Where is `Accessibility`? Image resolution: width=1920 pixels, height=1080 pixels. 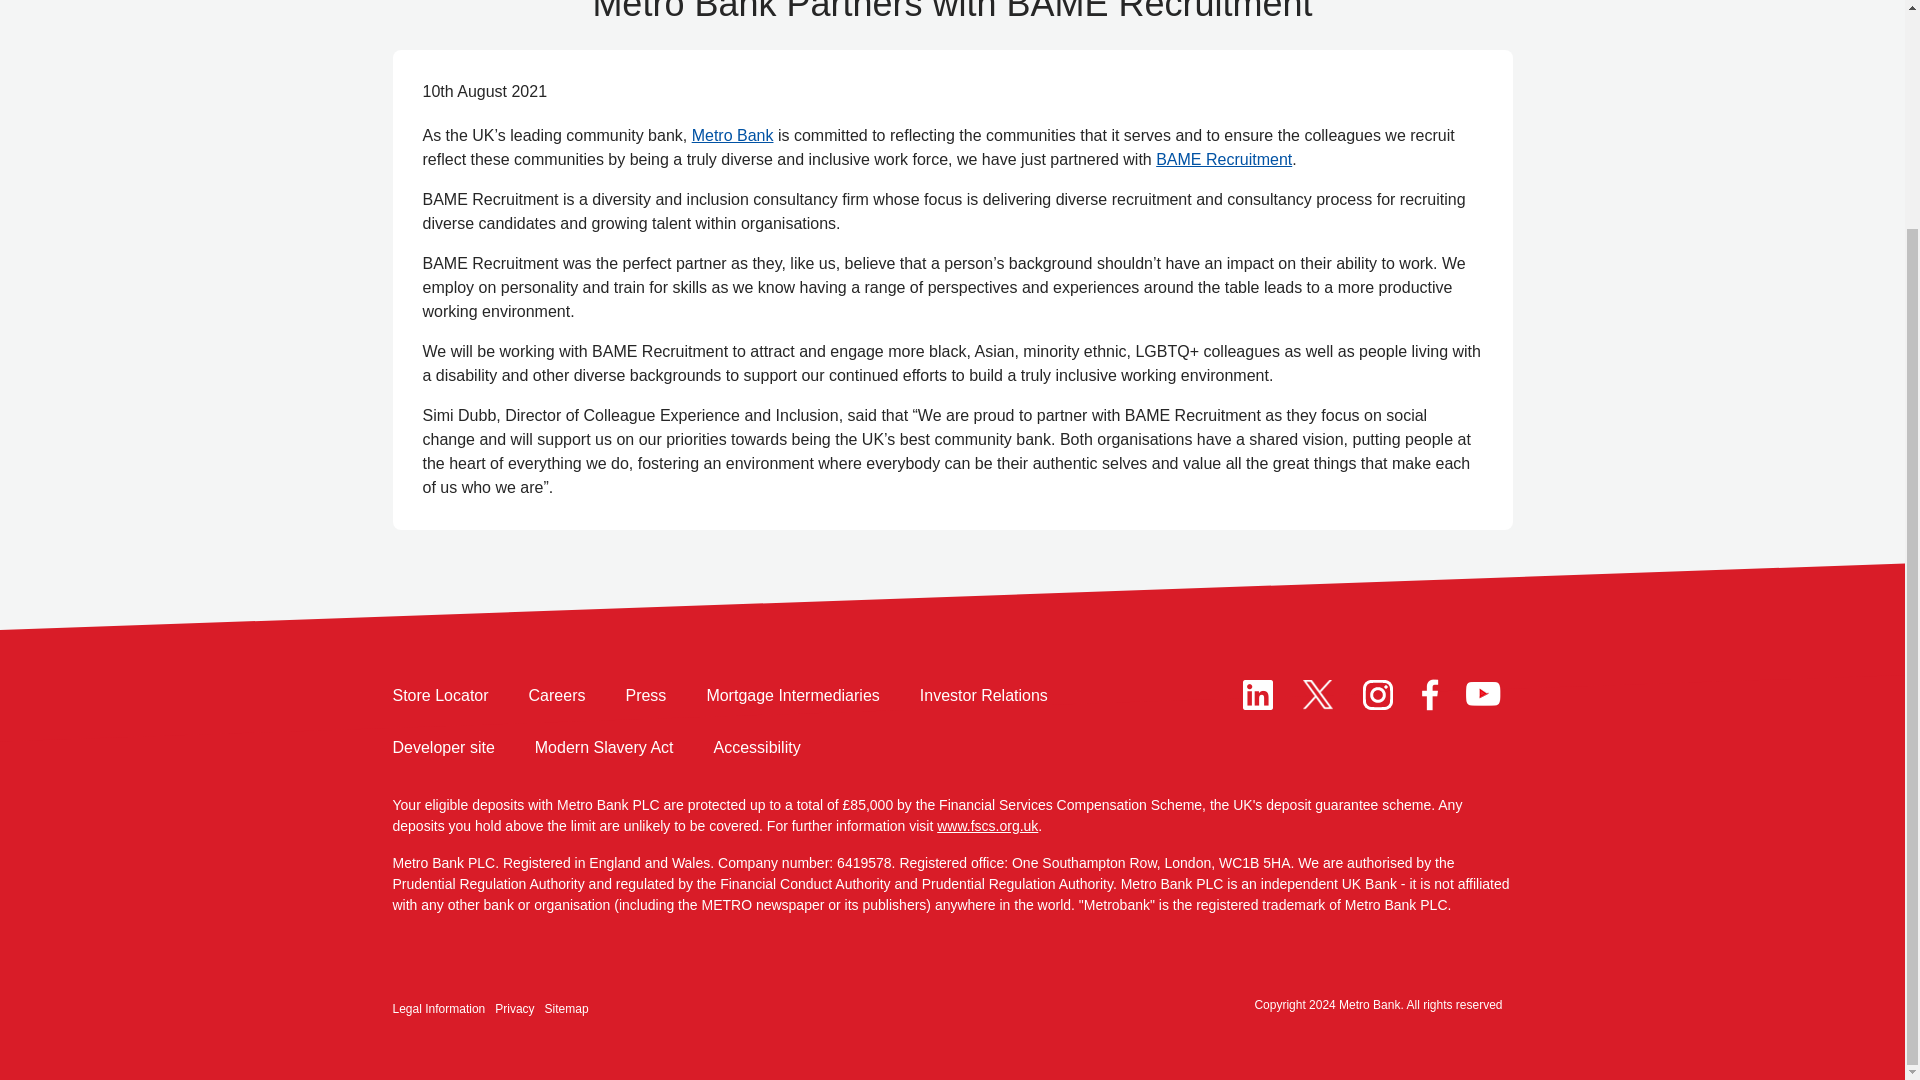
Accessibility is located at coordinates (757, 748).